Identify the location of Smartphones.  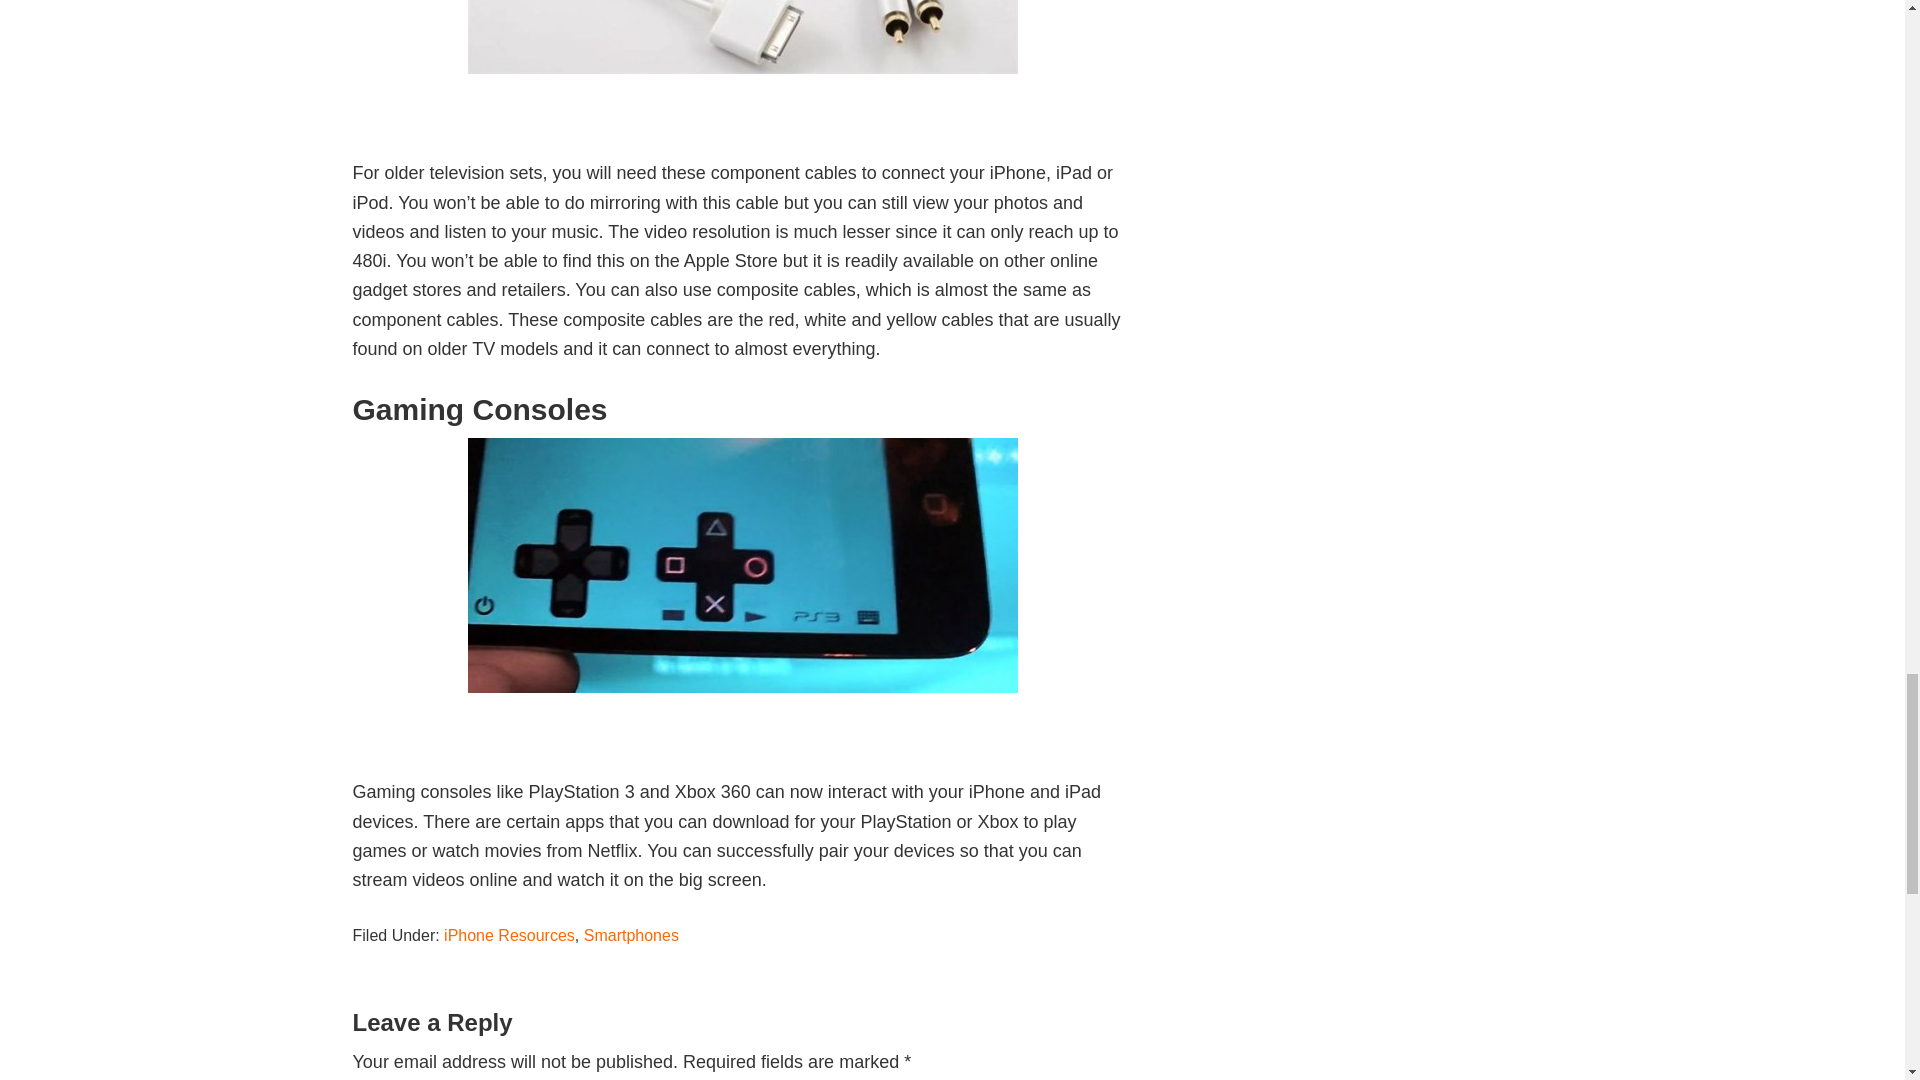
(631, 934).